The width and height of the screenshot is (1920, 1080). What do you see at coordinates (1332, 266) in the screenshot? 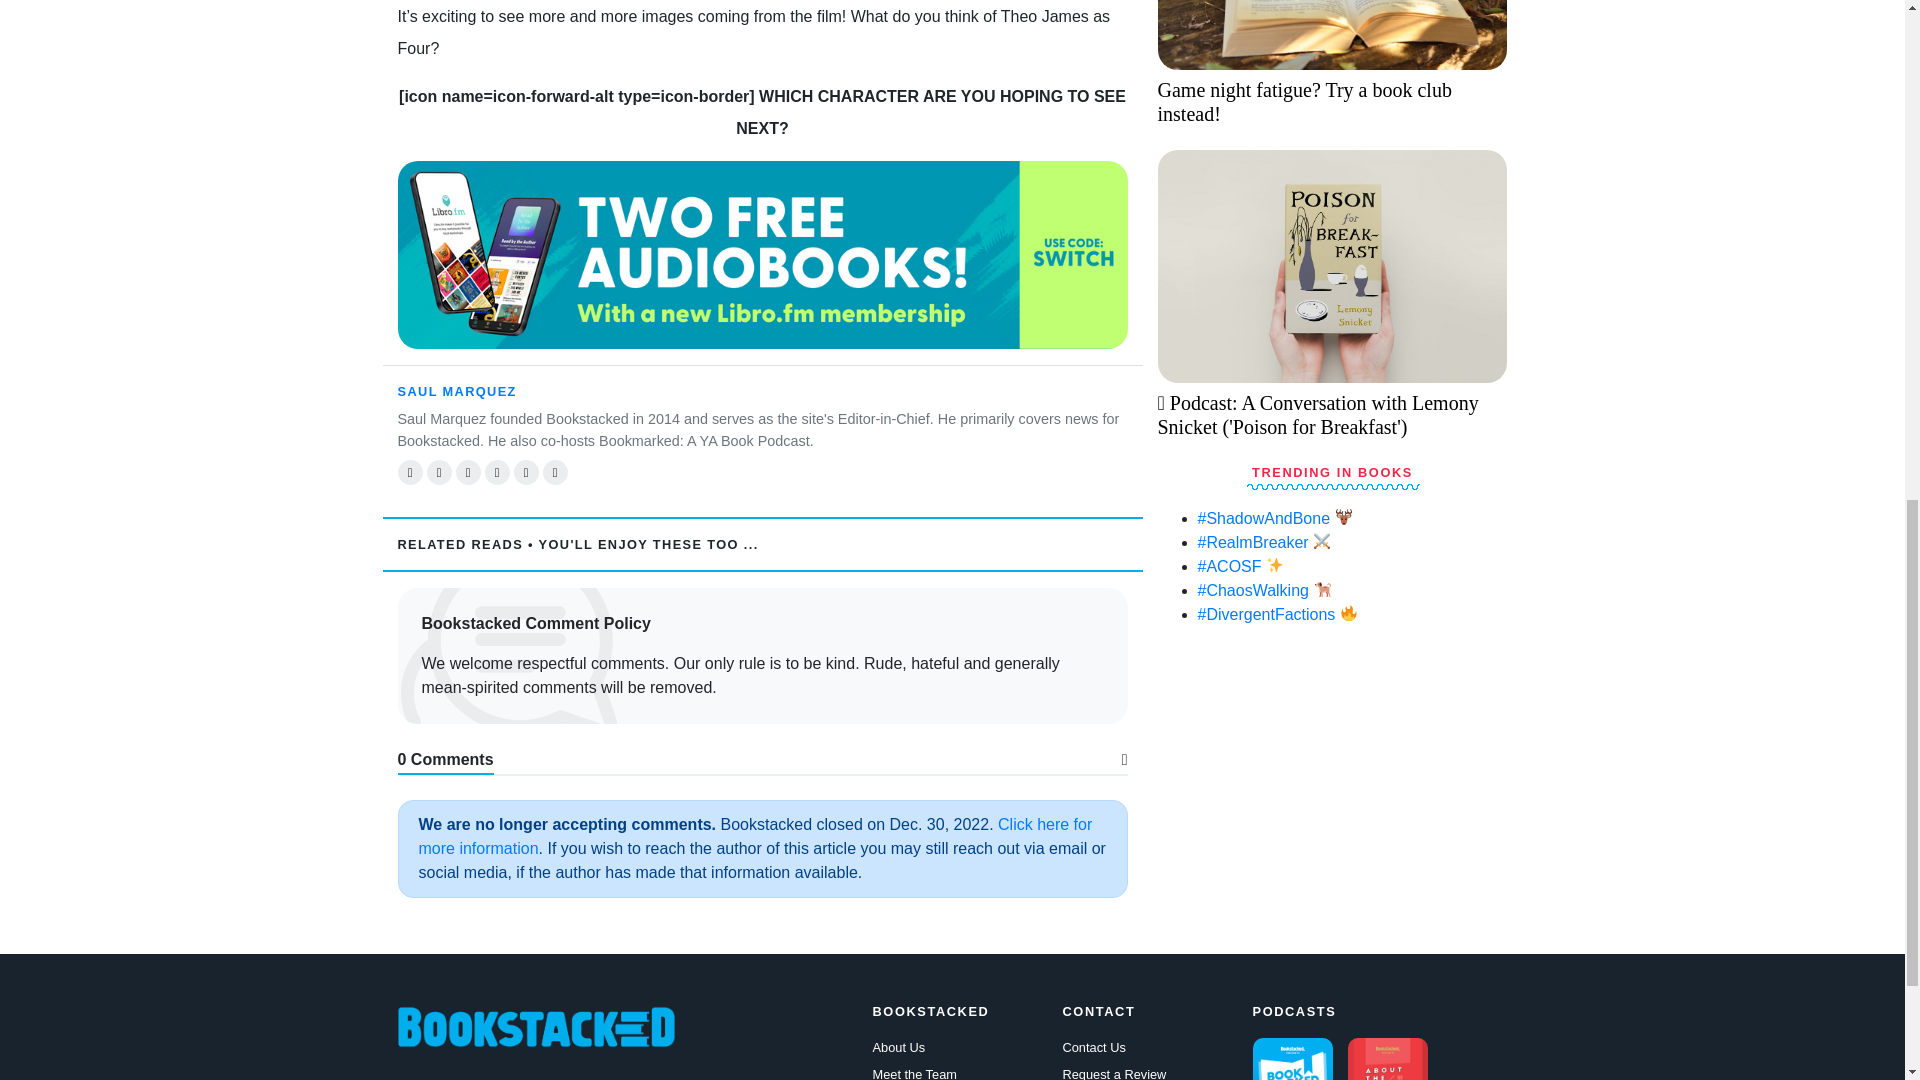
I see `A Conversation with Lemony Snicket` at bounding box center [1332, 266].